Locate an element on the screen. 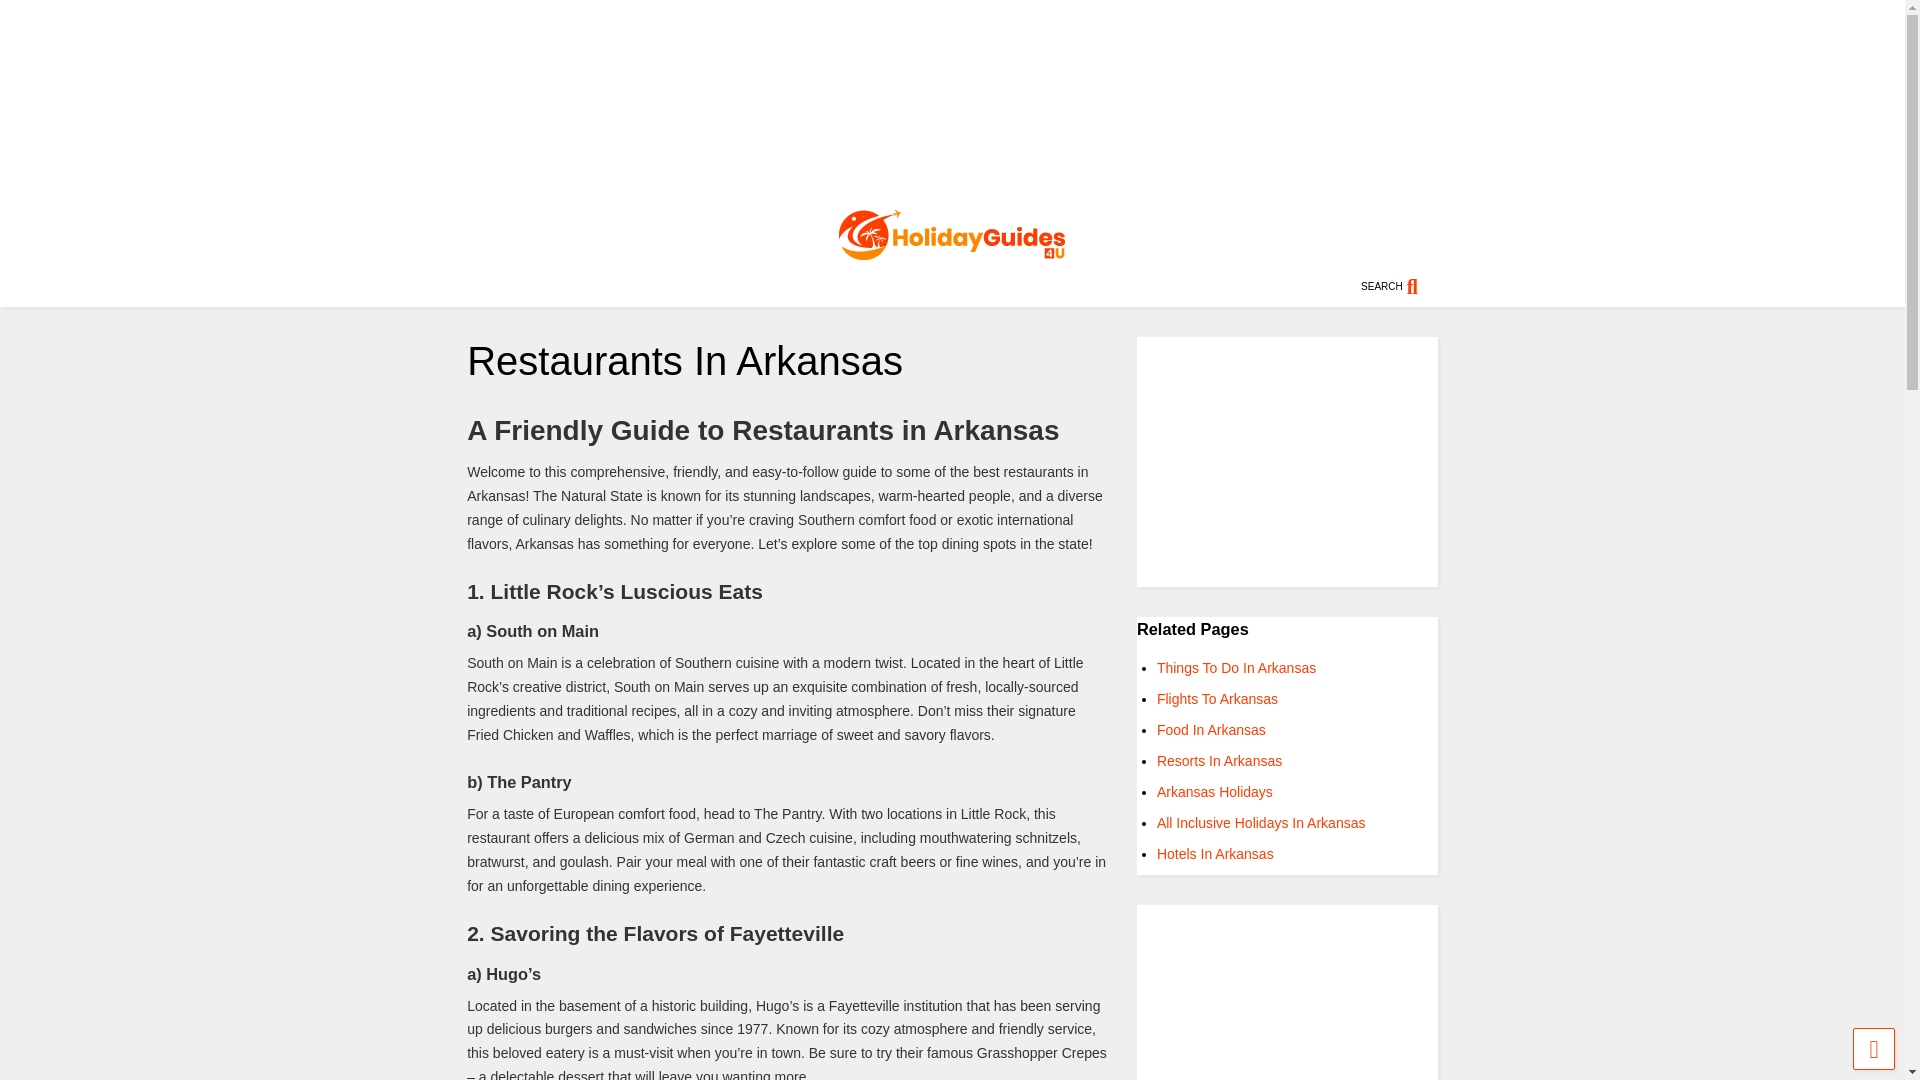 This screenshot has width=1920, height=1080. Advertisement is located at coordinates (1287, 462).